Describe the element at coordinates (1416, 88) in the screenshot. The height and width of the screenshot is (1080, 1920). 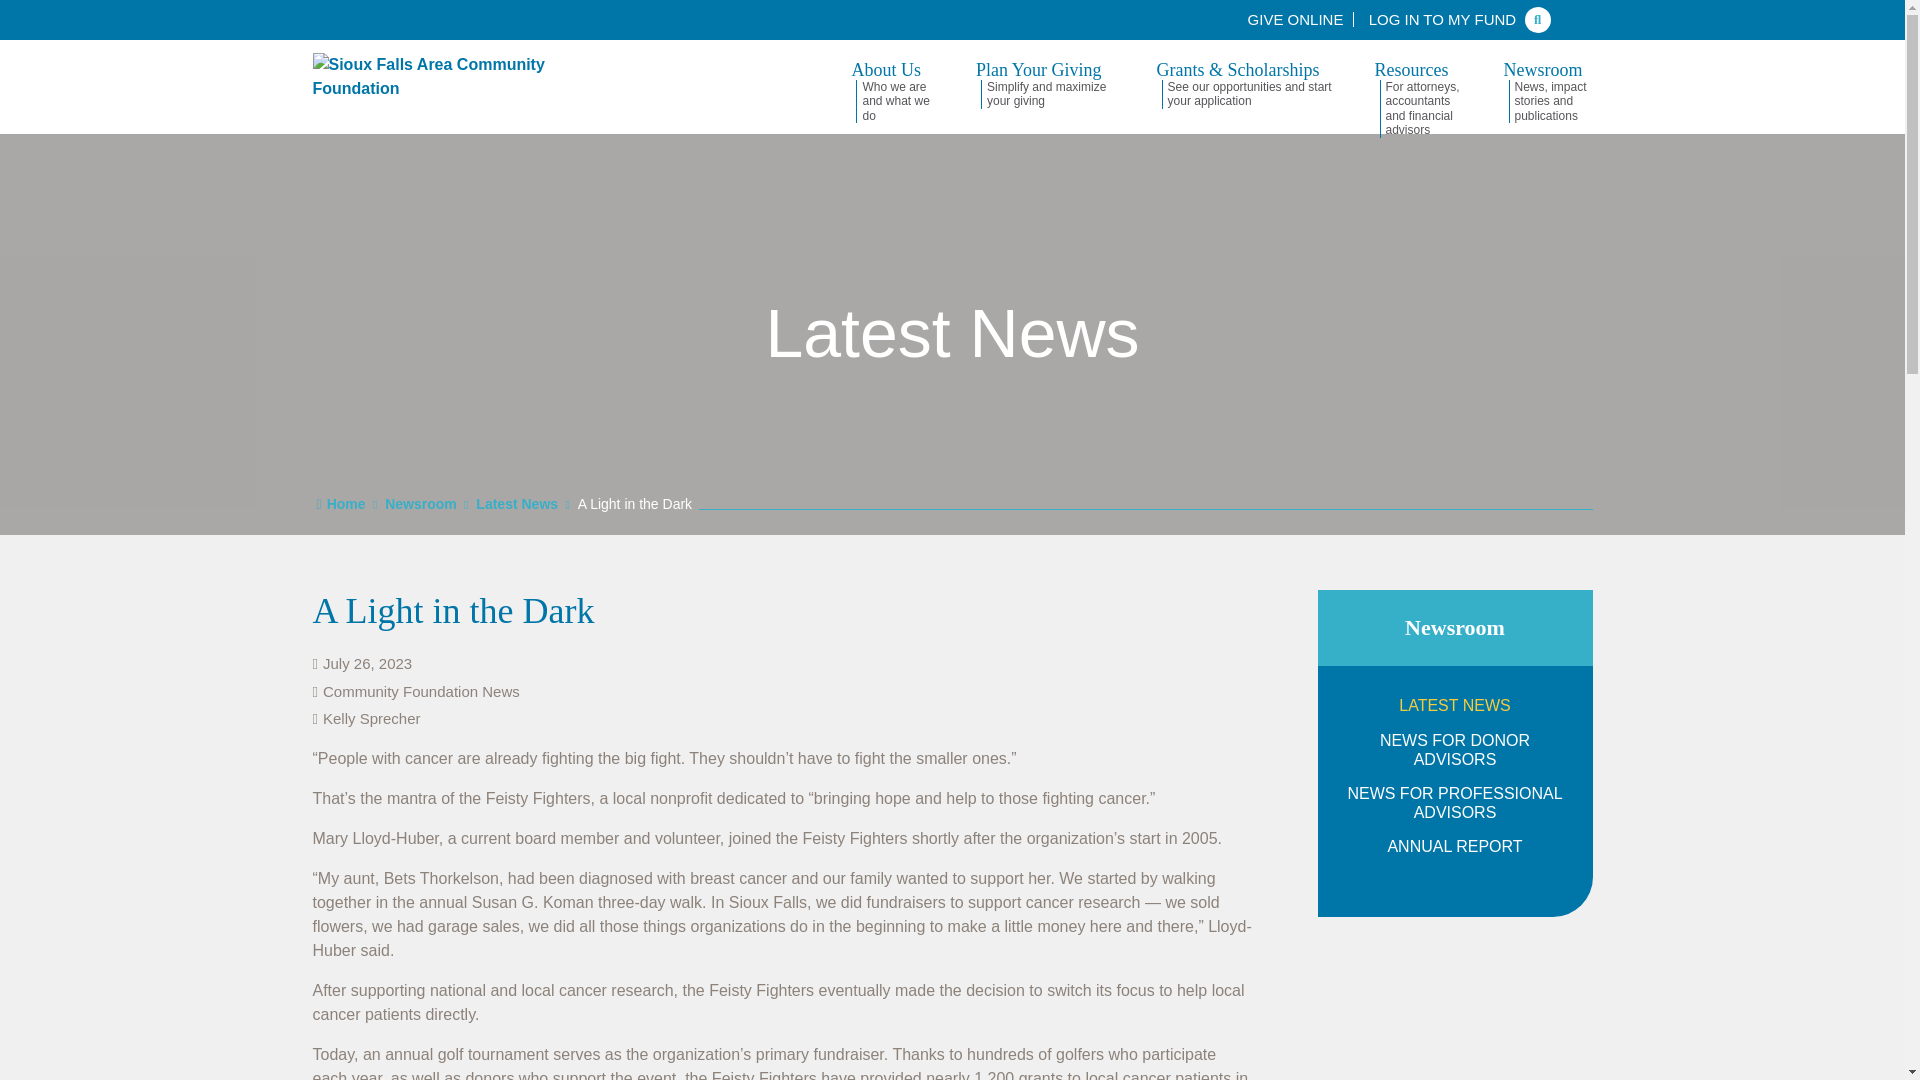
I see `Resources` at that location.